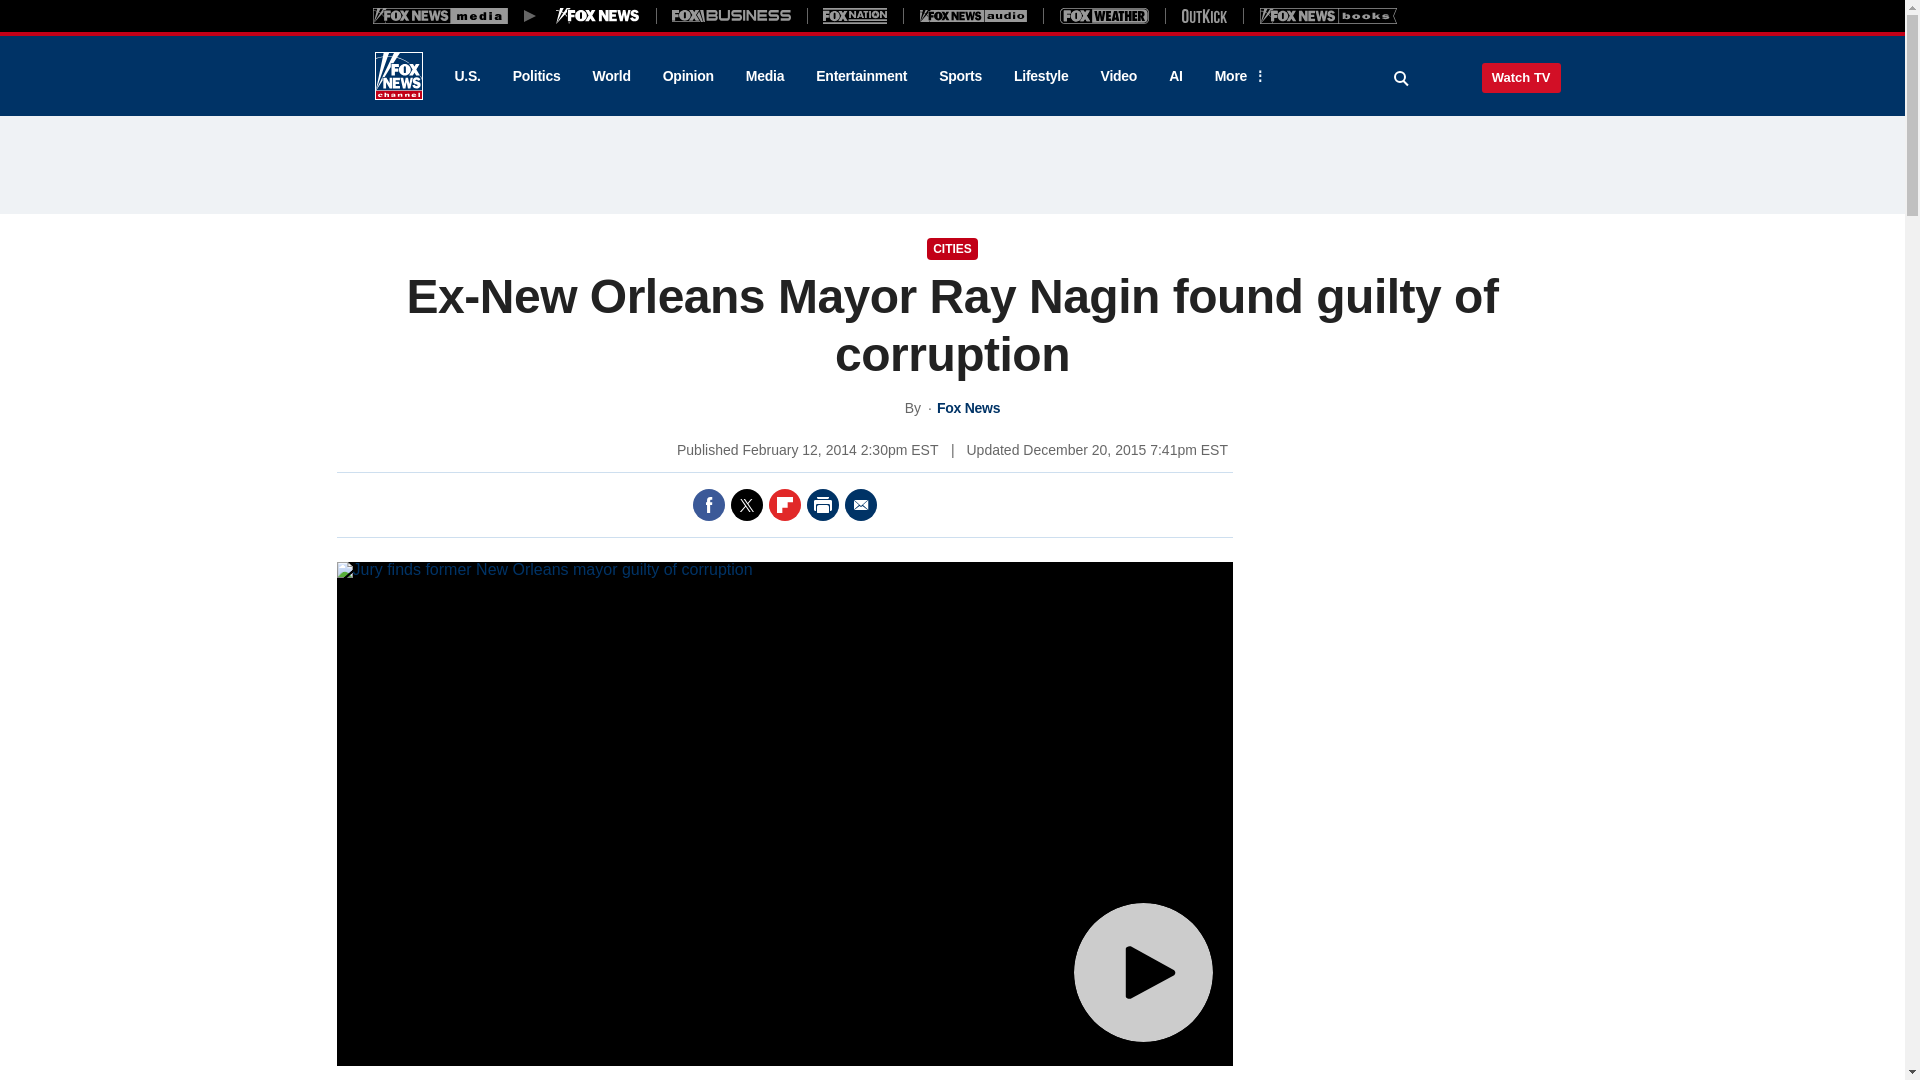 The height and width of the screenshot is (1080, 1920). Describe the element at coordinates (612, 76) in the screenshot. I see `World` at that location.